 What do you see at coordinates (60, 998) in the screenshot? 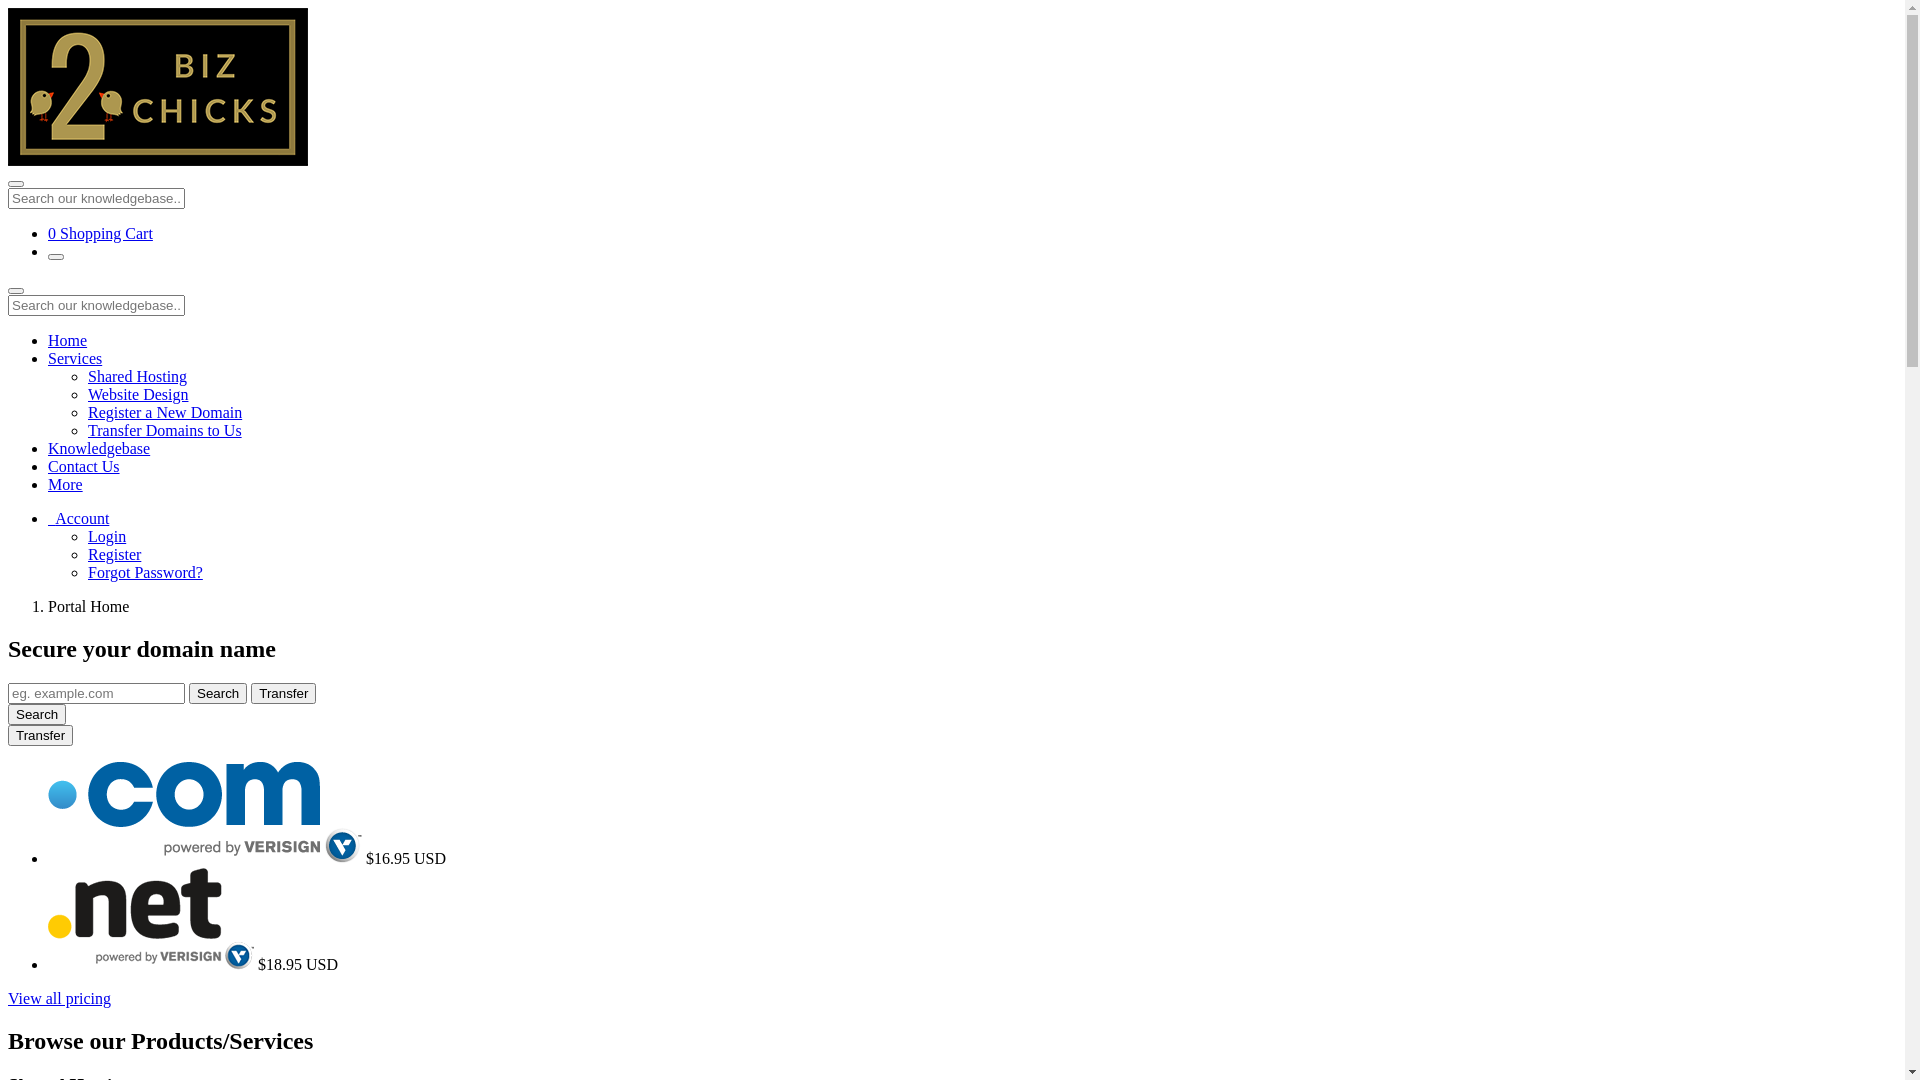
I see `View all pricing` at bounding box center [60, 998].